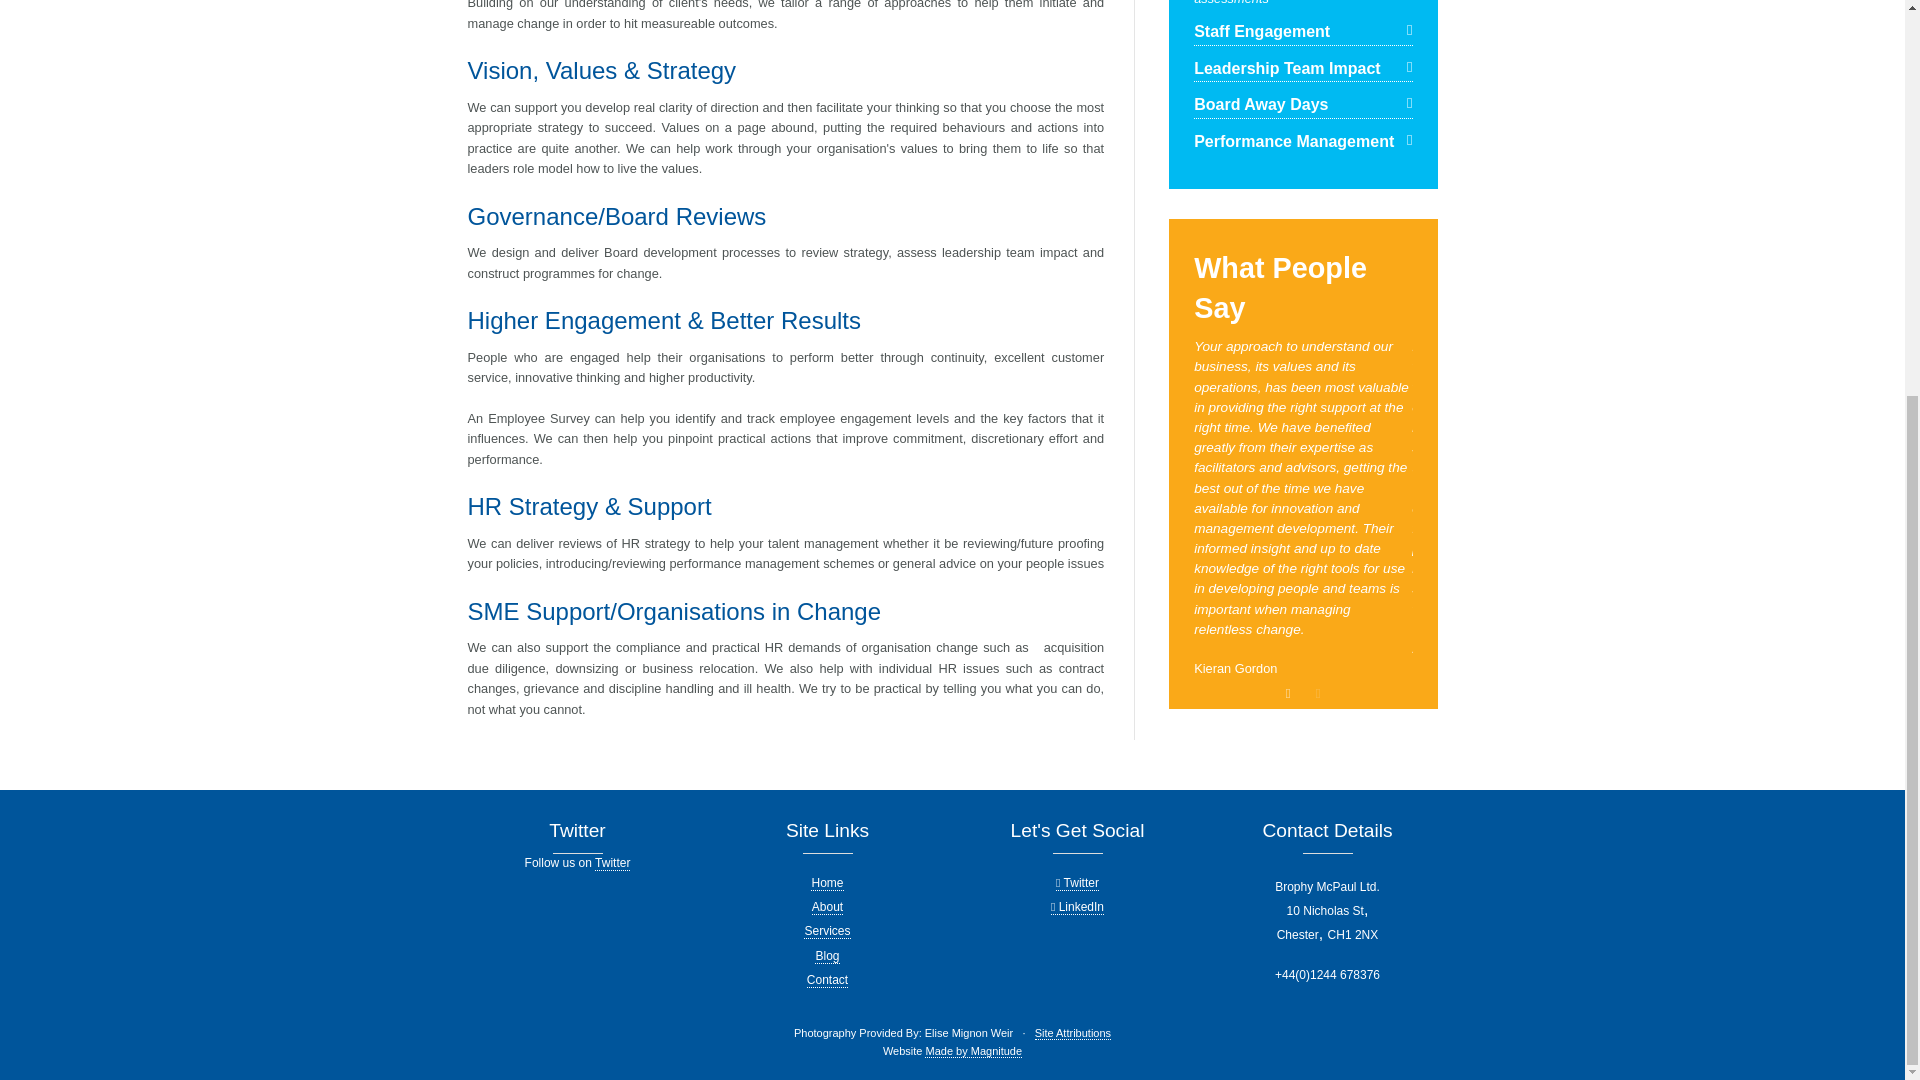  Describe the element at coordinates (827, 931) in the screenshot. I see `Services` at that location.